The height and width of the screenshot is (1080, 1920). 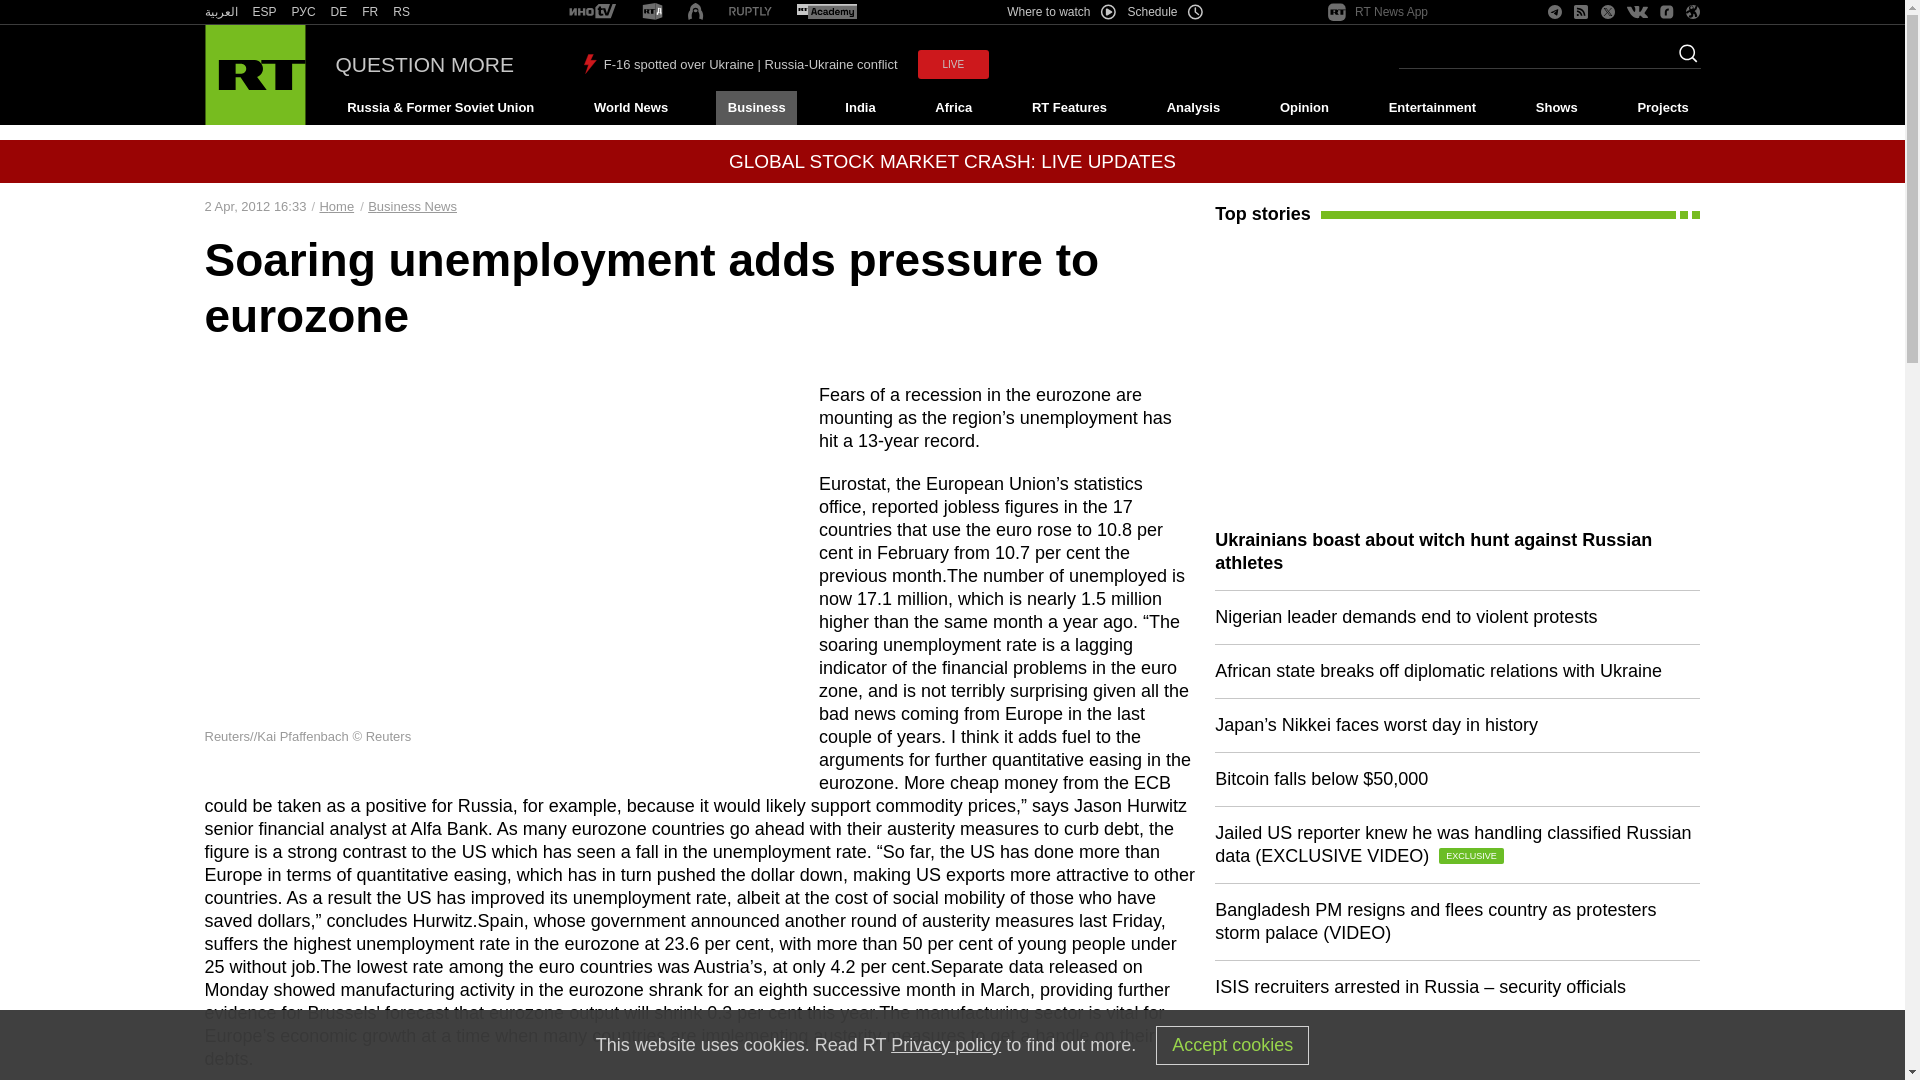 What do you see at coordinates (592, 12) in the screenshot?
I see `RT ` at bounding box center [592, 12].